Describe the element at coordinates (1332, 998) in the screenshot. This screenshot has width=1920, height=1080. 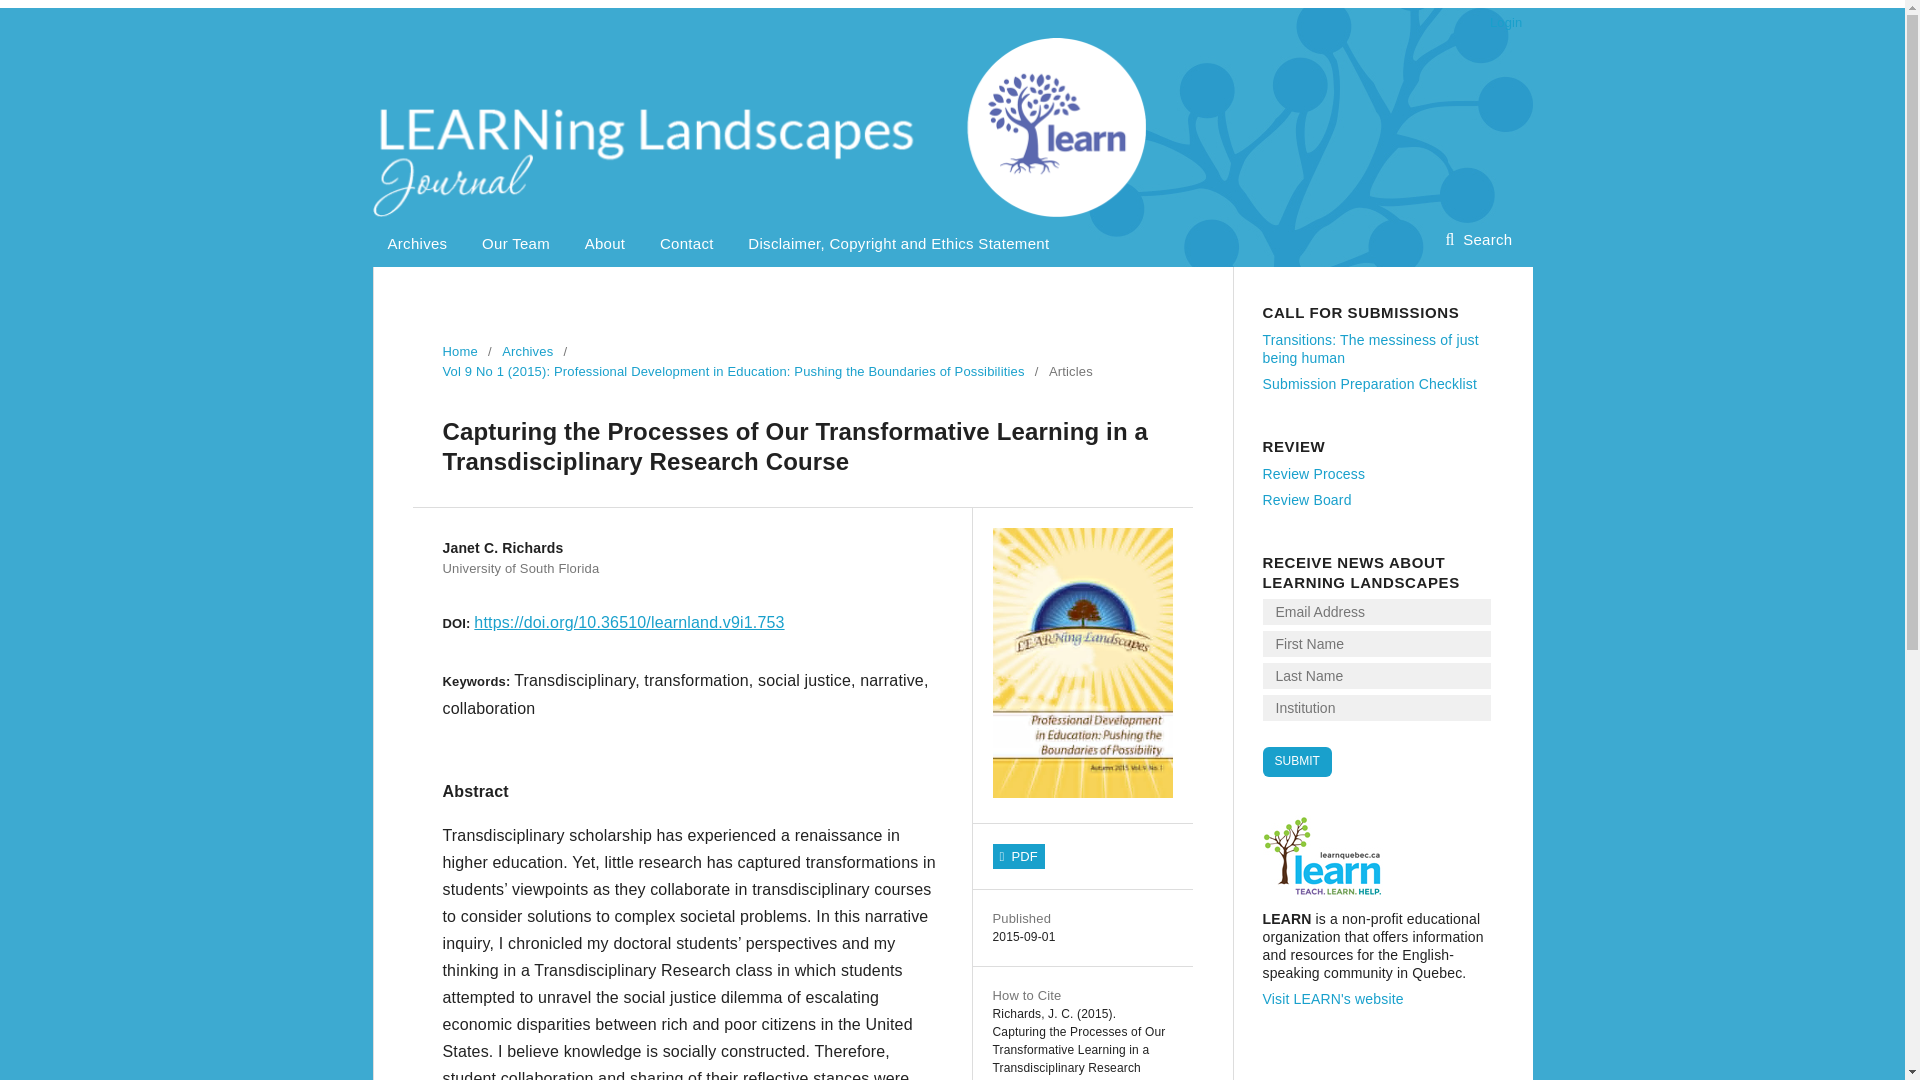
I see `Visit LEARN's website` at that location.